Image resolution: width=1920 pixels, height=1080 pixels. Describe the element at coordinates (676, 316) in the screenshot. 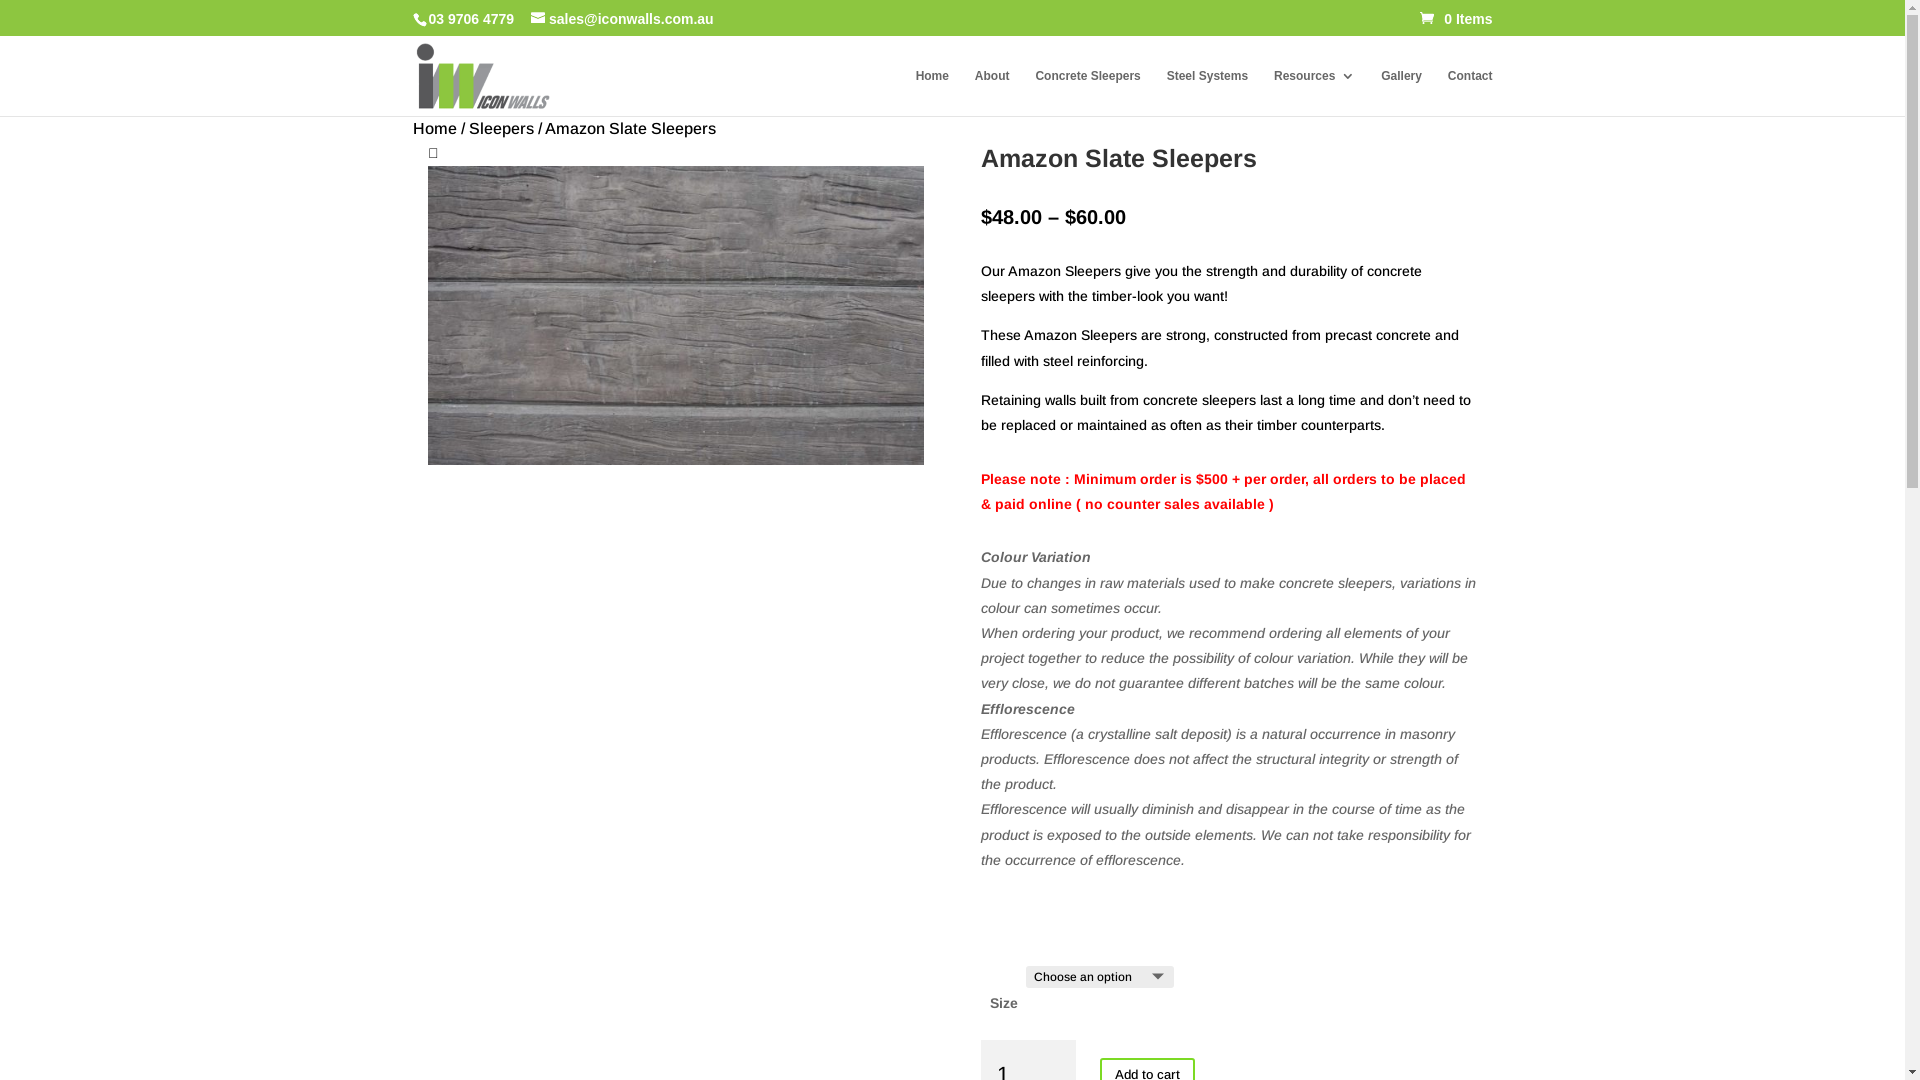

I see `Amazon.jpg` at that location.